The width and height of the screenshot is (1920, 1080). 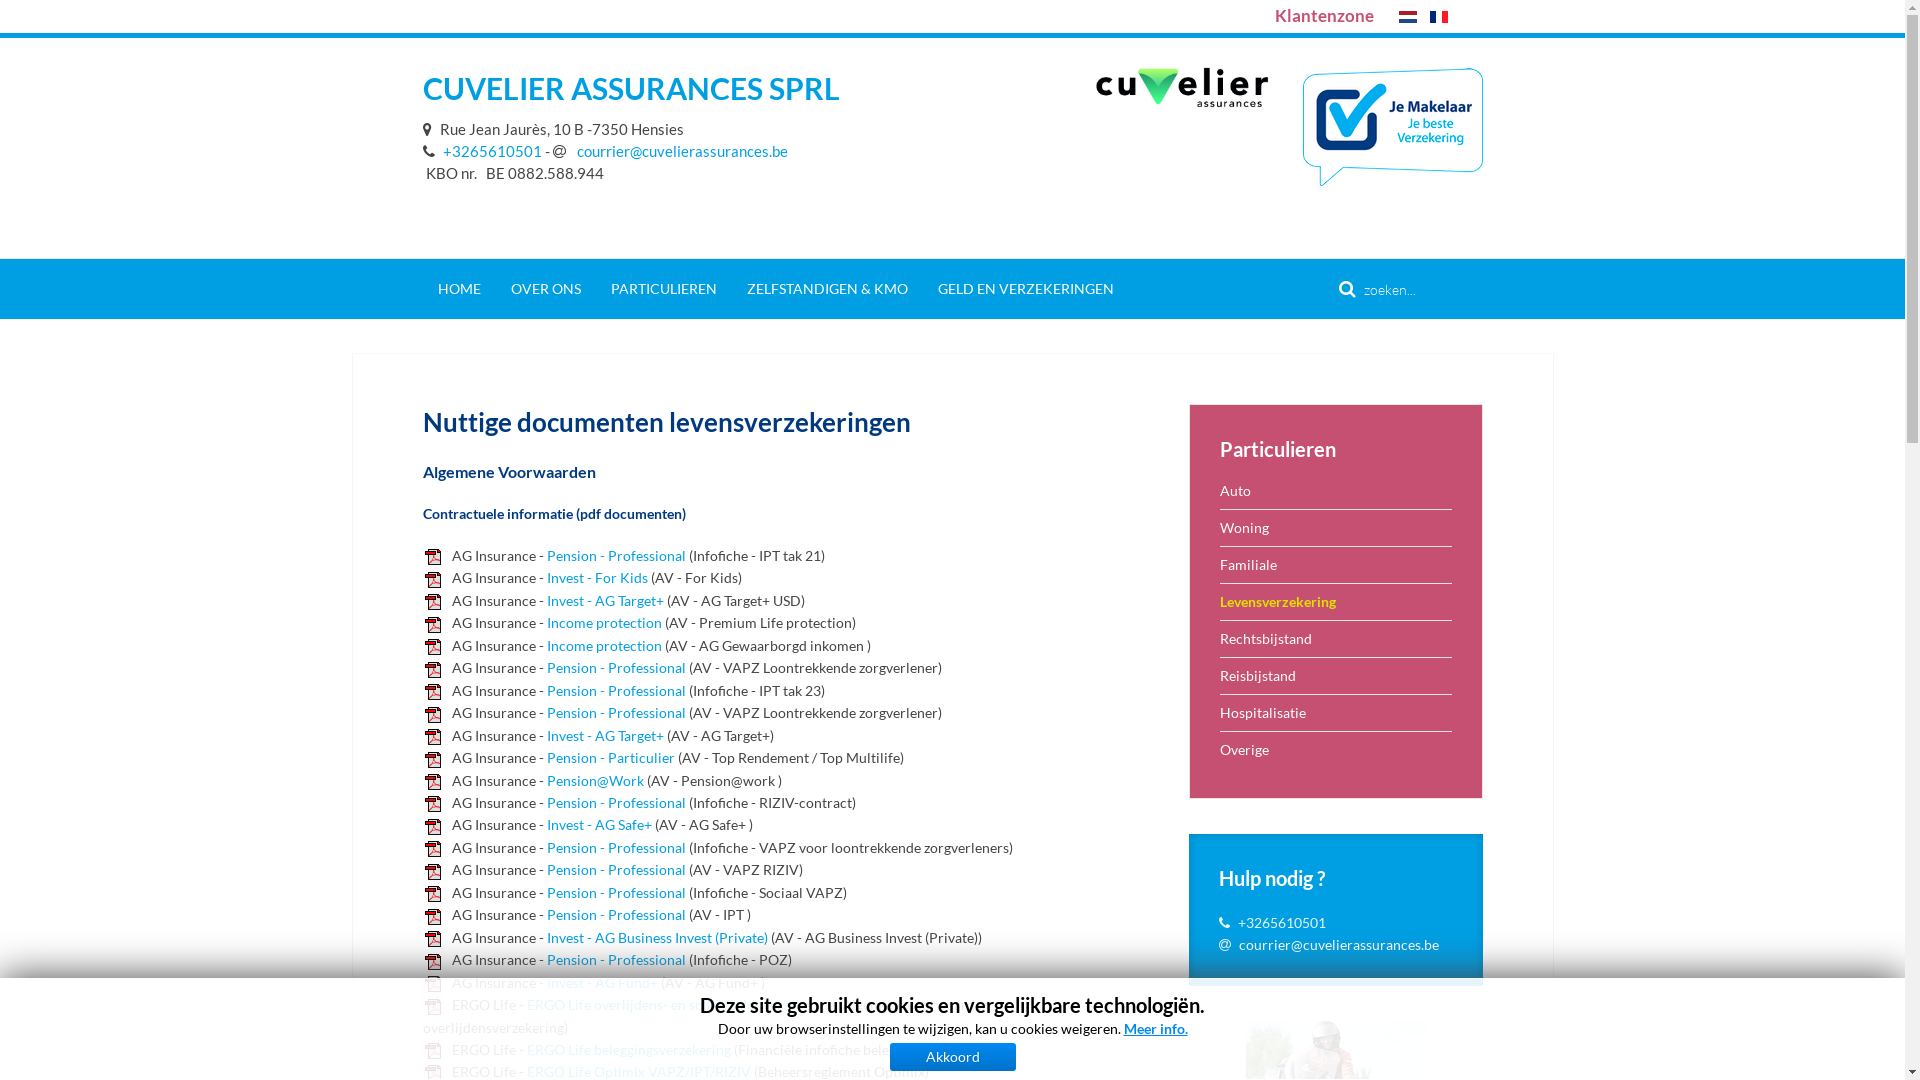 I want to click on Invest - AG Fund+, so click(x=602, y=982).